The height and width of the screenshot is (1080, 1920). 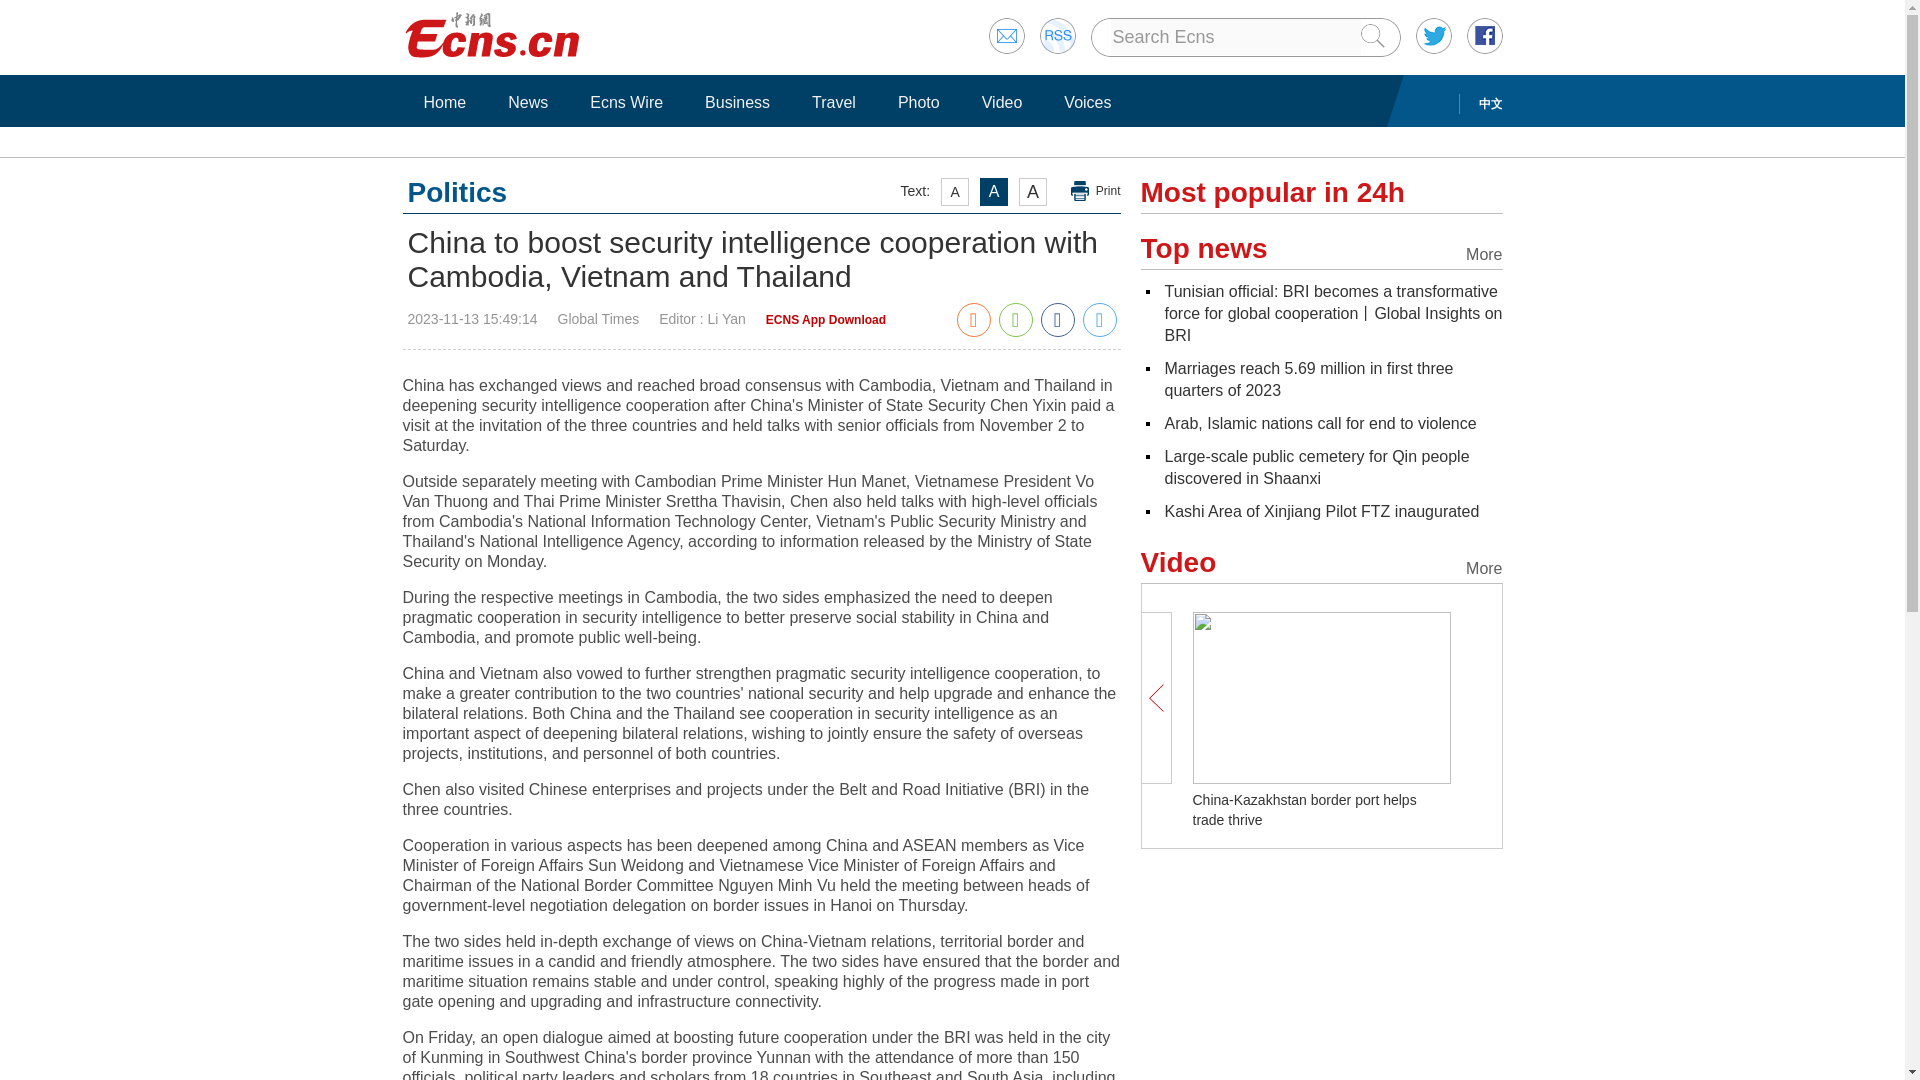 I want to click on Video, so click(x=1002, y=102).